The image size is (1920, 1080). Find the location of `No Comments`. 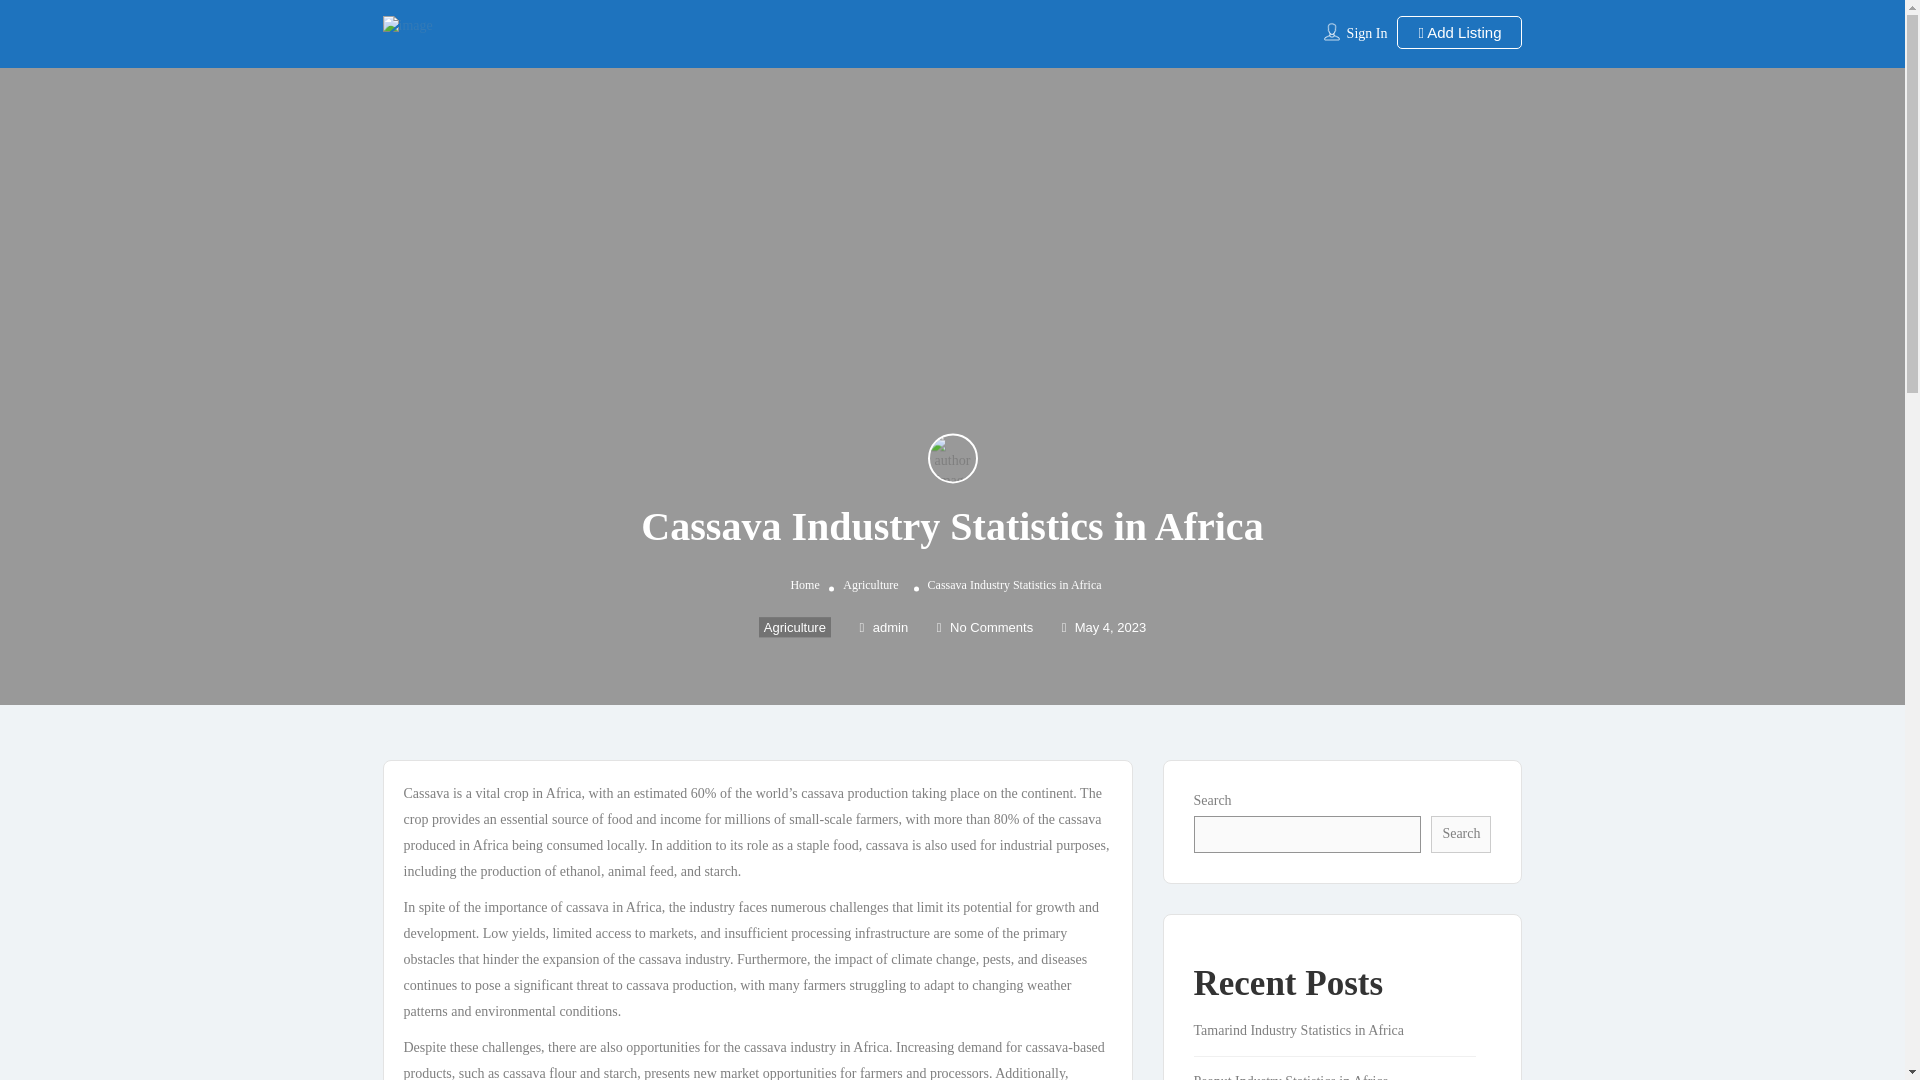

No Comments is located at coordinates (984, 627).